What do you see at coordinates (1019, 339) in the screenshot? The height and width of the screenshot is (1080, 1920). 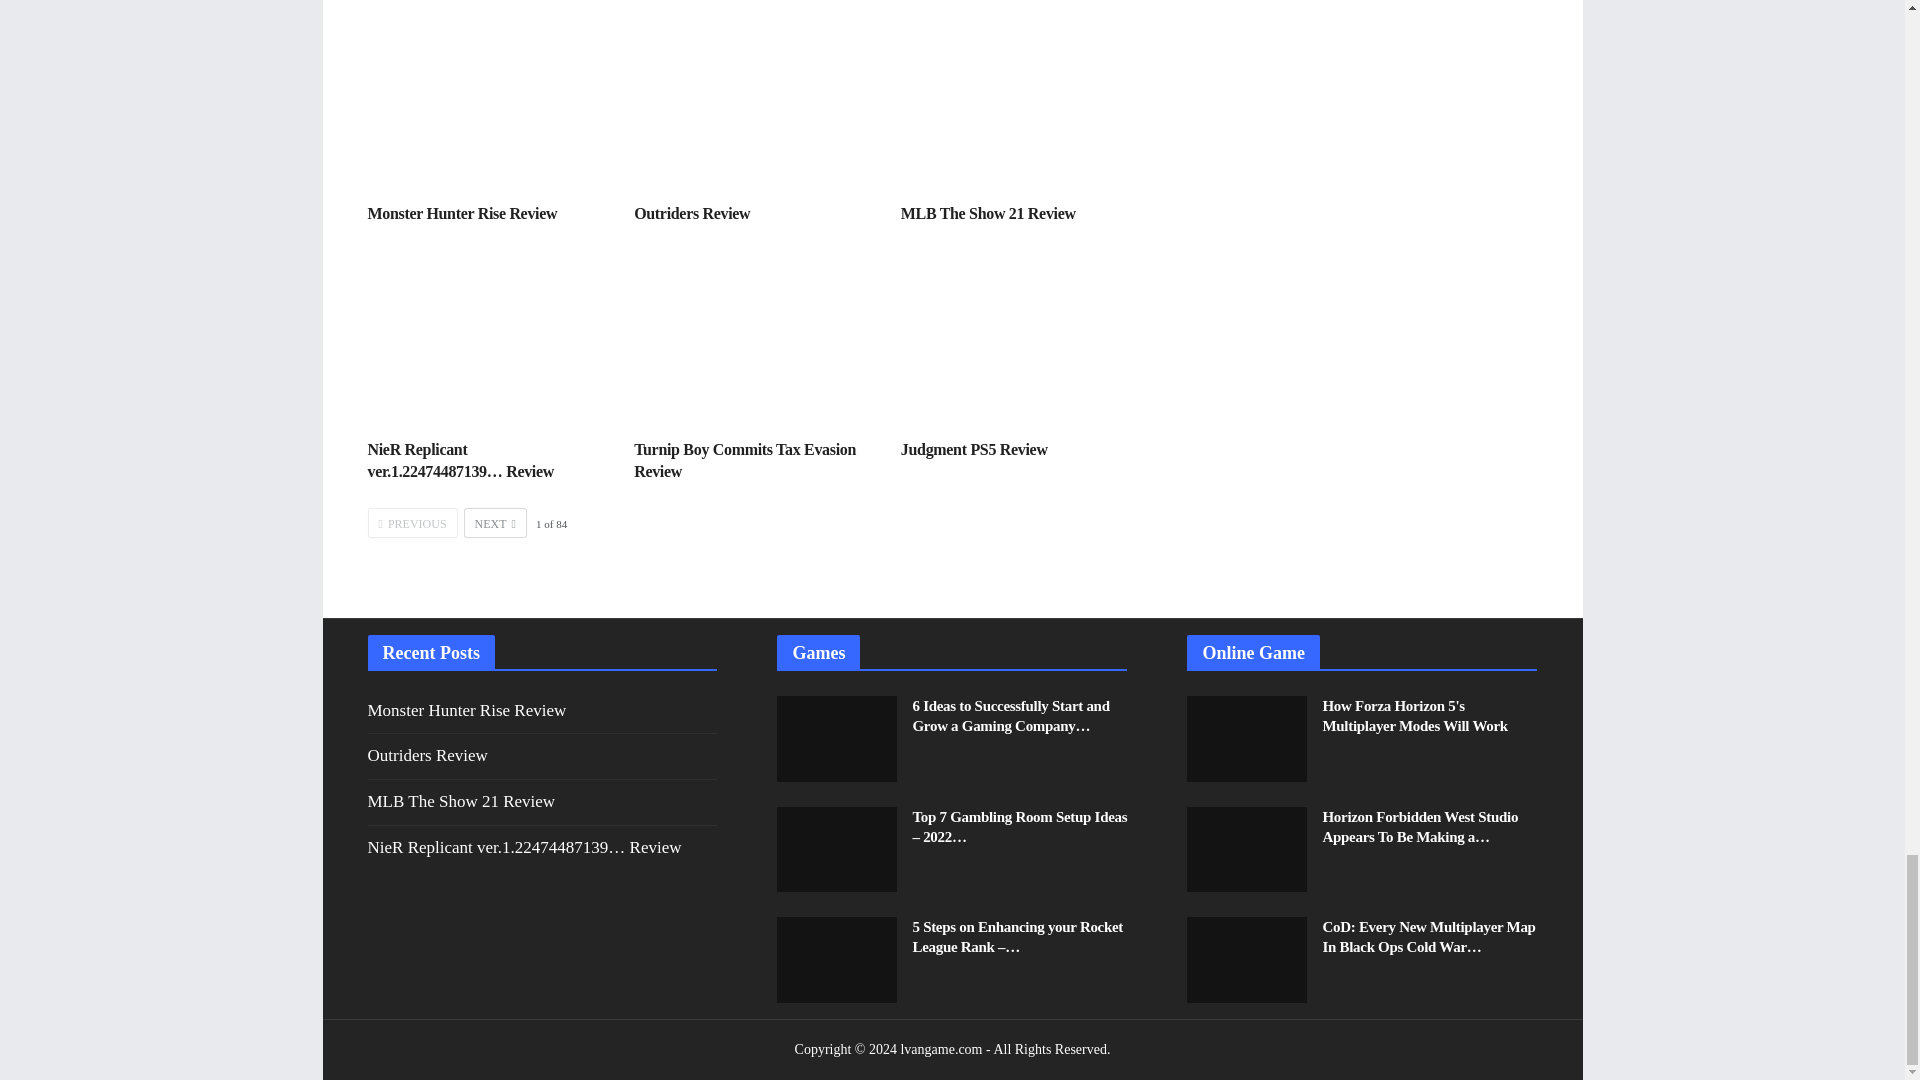 I see `Judgment PS5 Review` at bounding box center [1019, 339].